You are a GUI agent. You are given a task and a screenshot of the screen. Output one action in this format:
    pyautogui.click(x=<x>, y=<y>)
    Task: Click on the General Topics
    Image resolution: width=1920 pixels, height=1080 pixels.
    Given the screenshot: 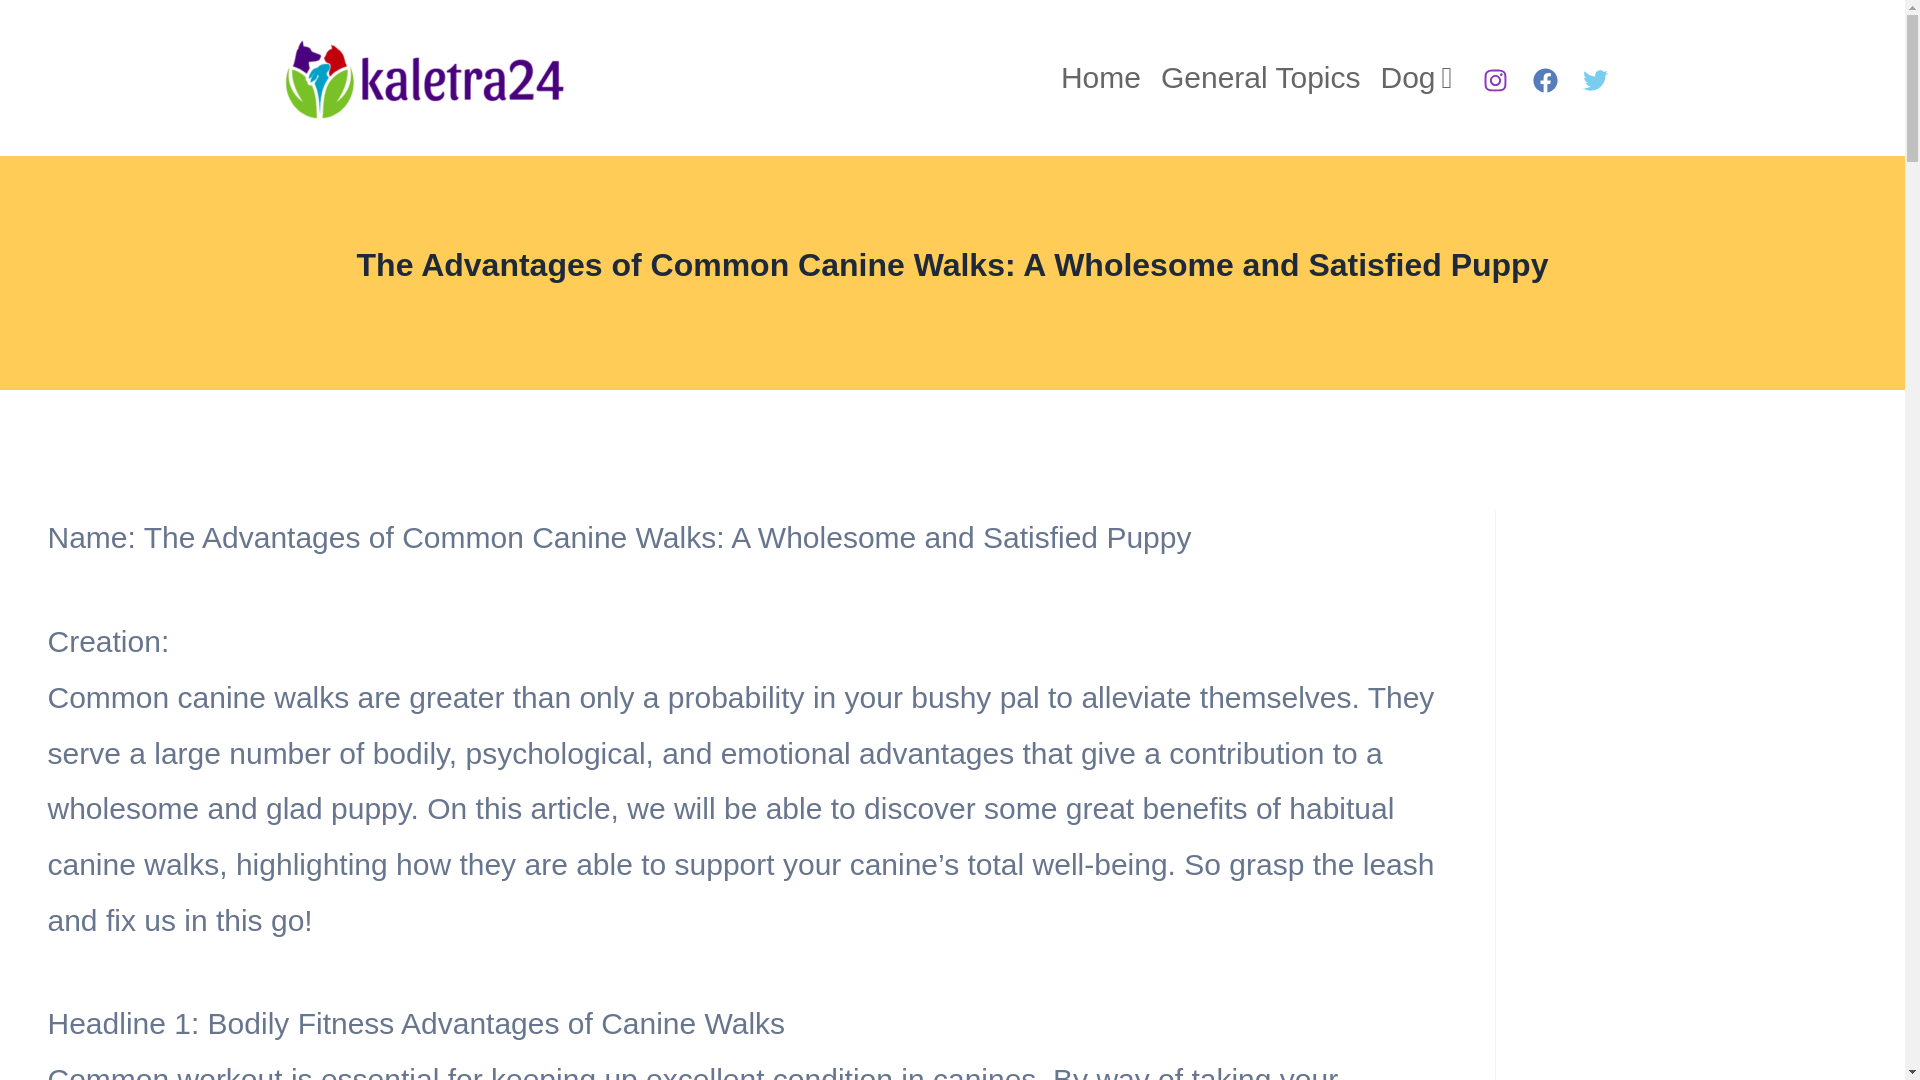 What is the action you would take?
    pyautogui.click(x=1260, y=78)
    